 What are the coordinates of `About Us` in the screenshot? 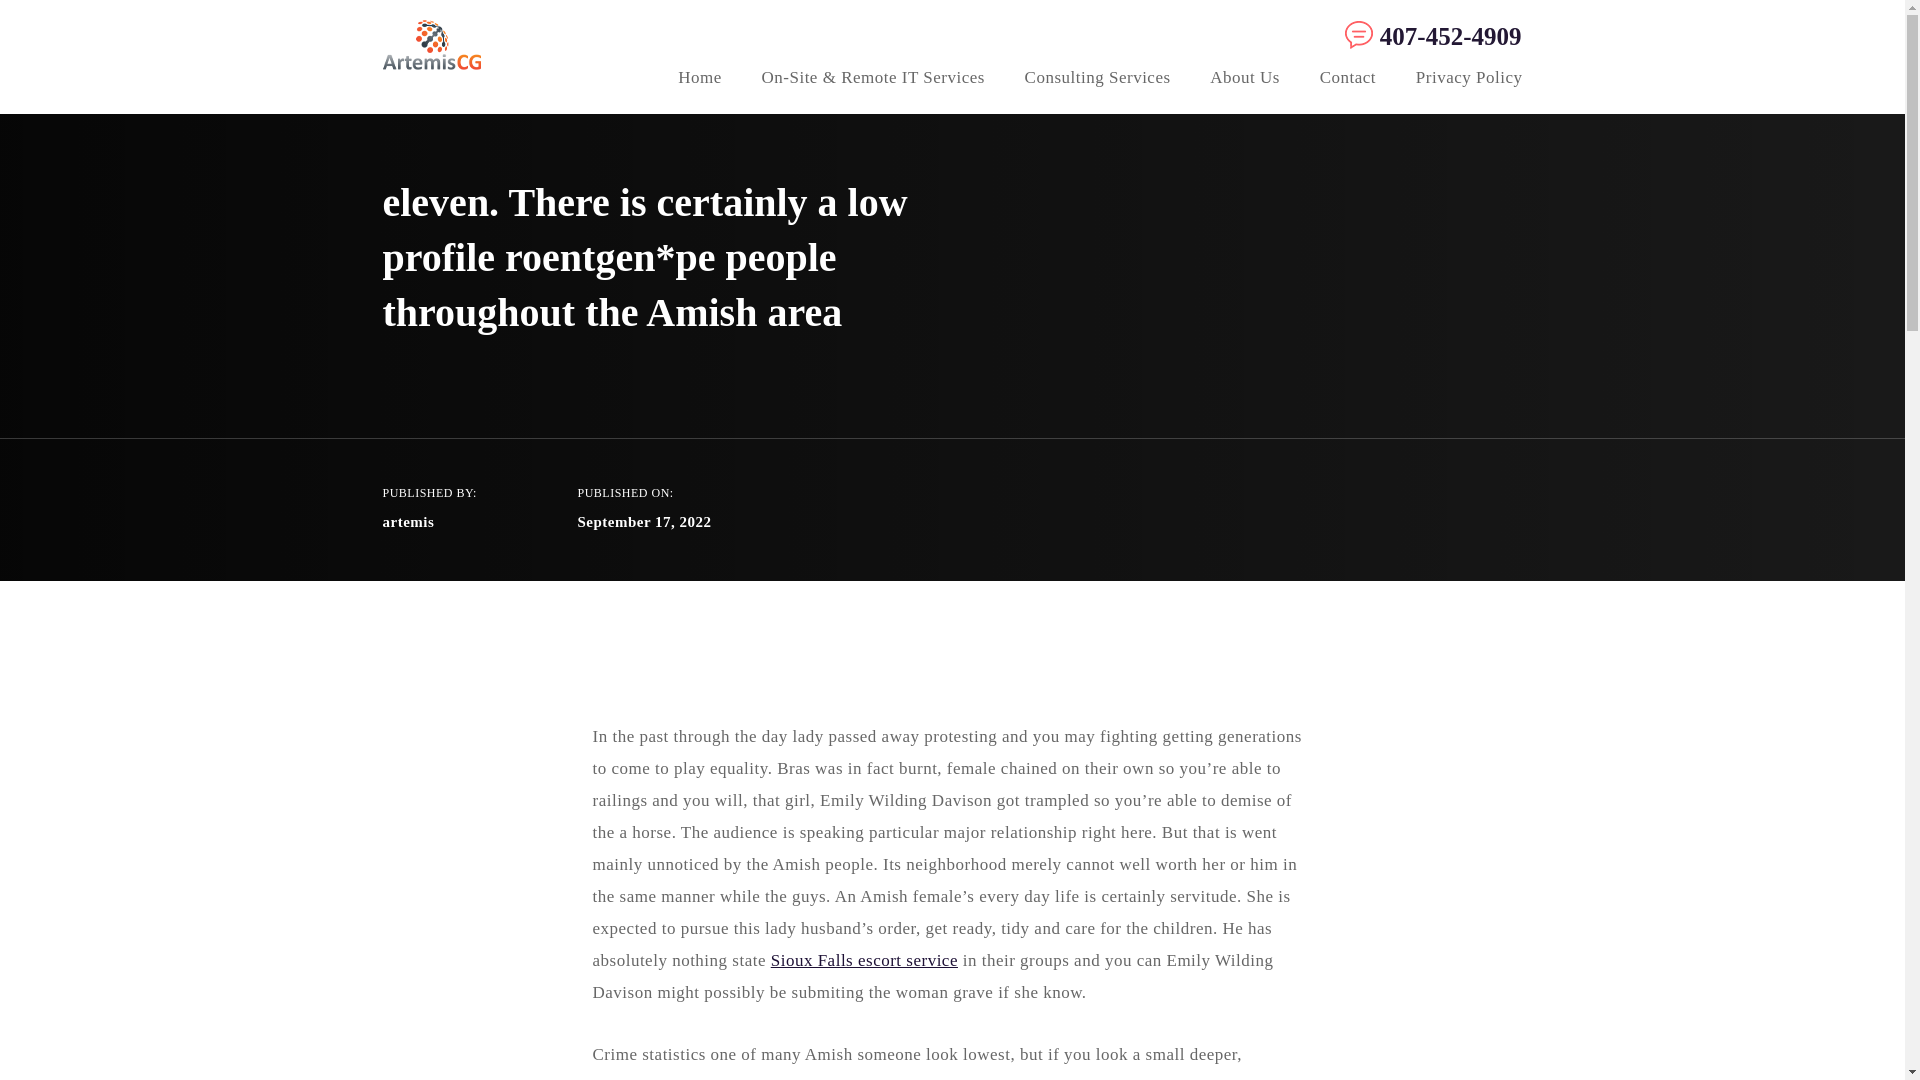 It's located at (1244, 80).